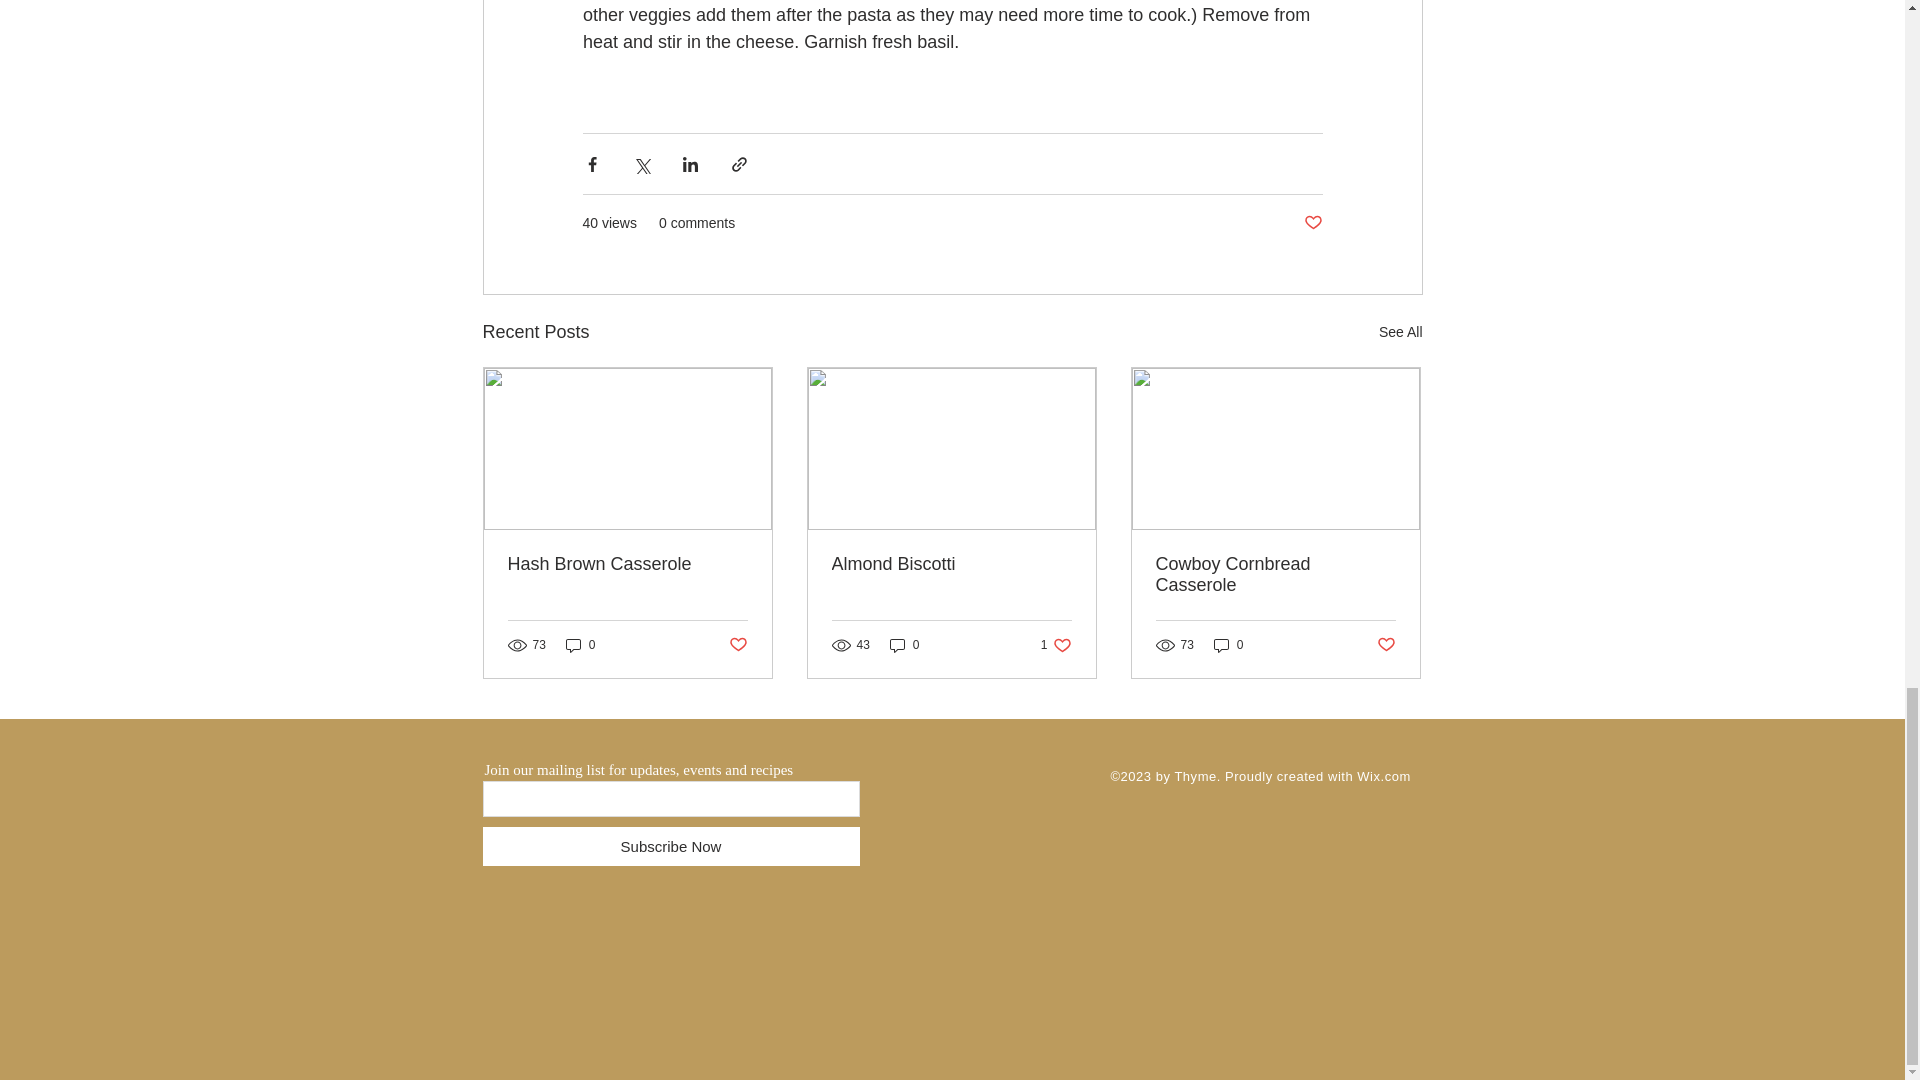 This screenshot has height=1080, width=1920. What do you see at coordinates (1312, 223) in the screenshot?
I see `Post not marked as liked` at bounding box center [1312, 223].